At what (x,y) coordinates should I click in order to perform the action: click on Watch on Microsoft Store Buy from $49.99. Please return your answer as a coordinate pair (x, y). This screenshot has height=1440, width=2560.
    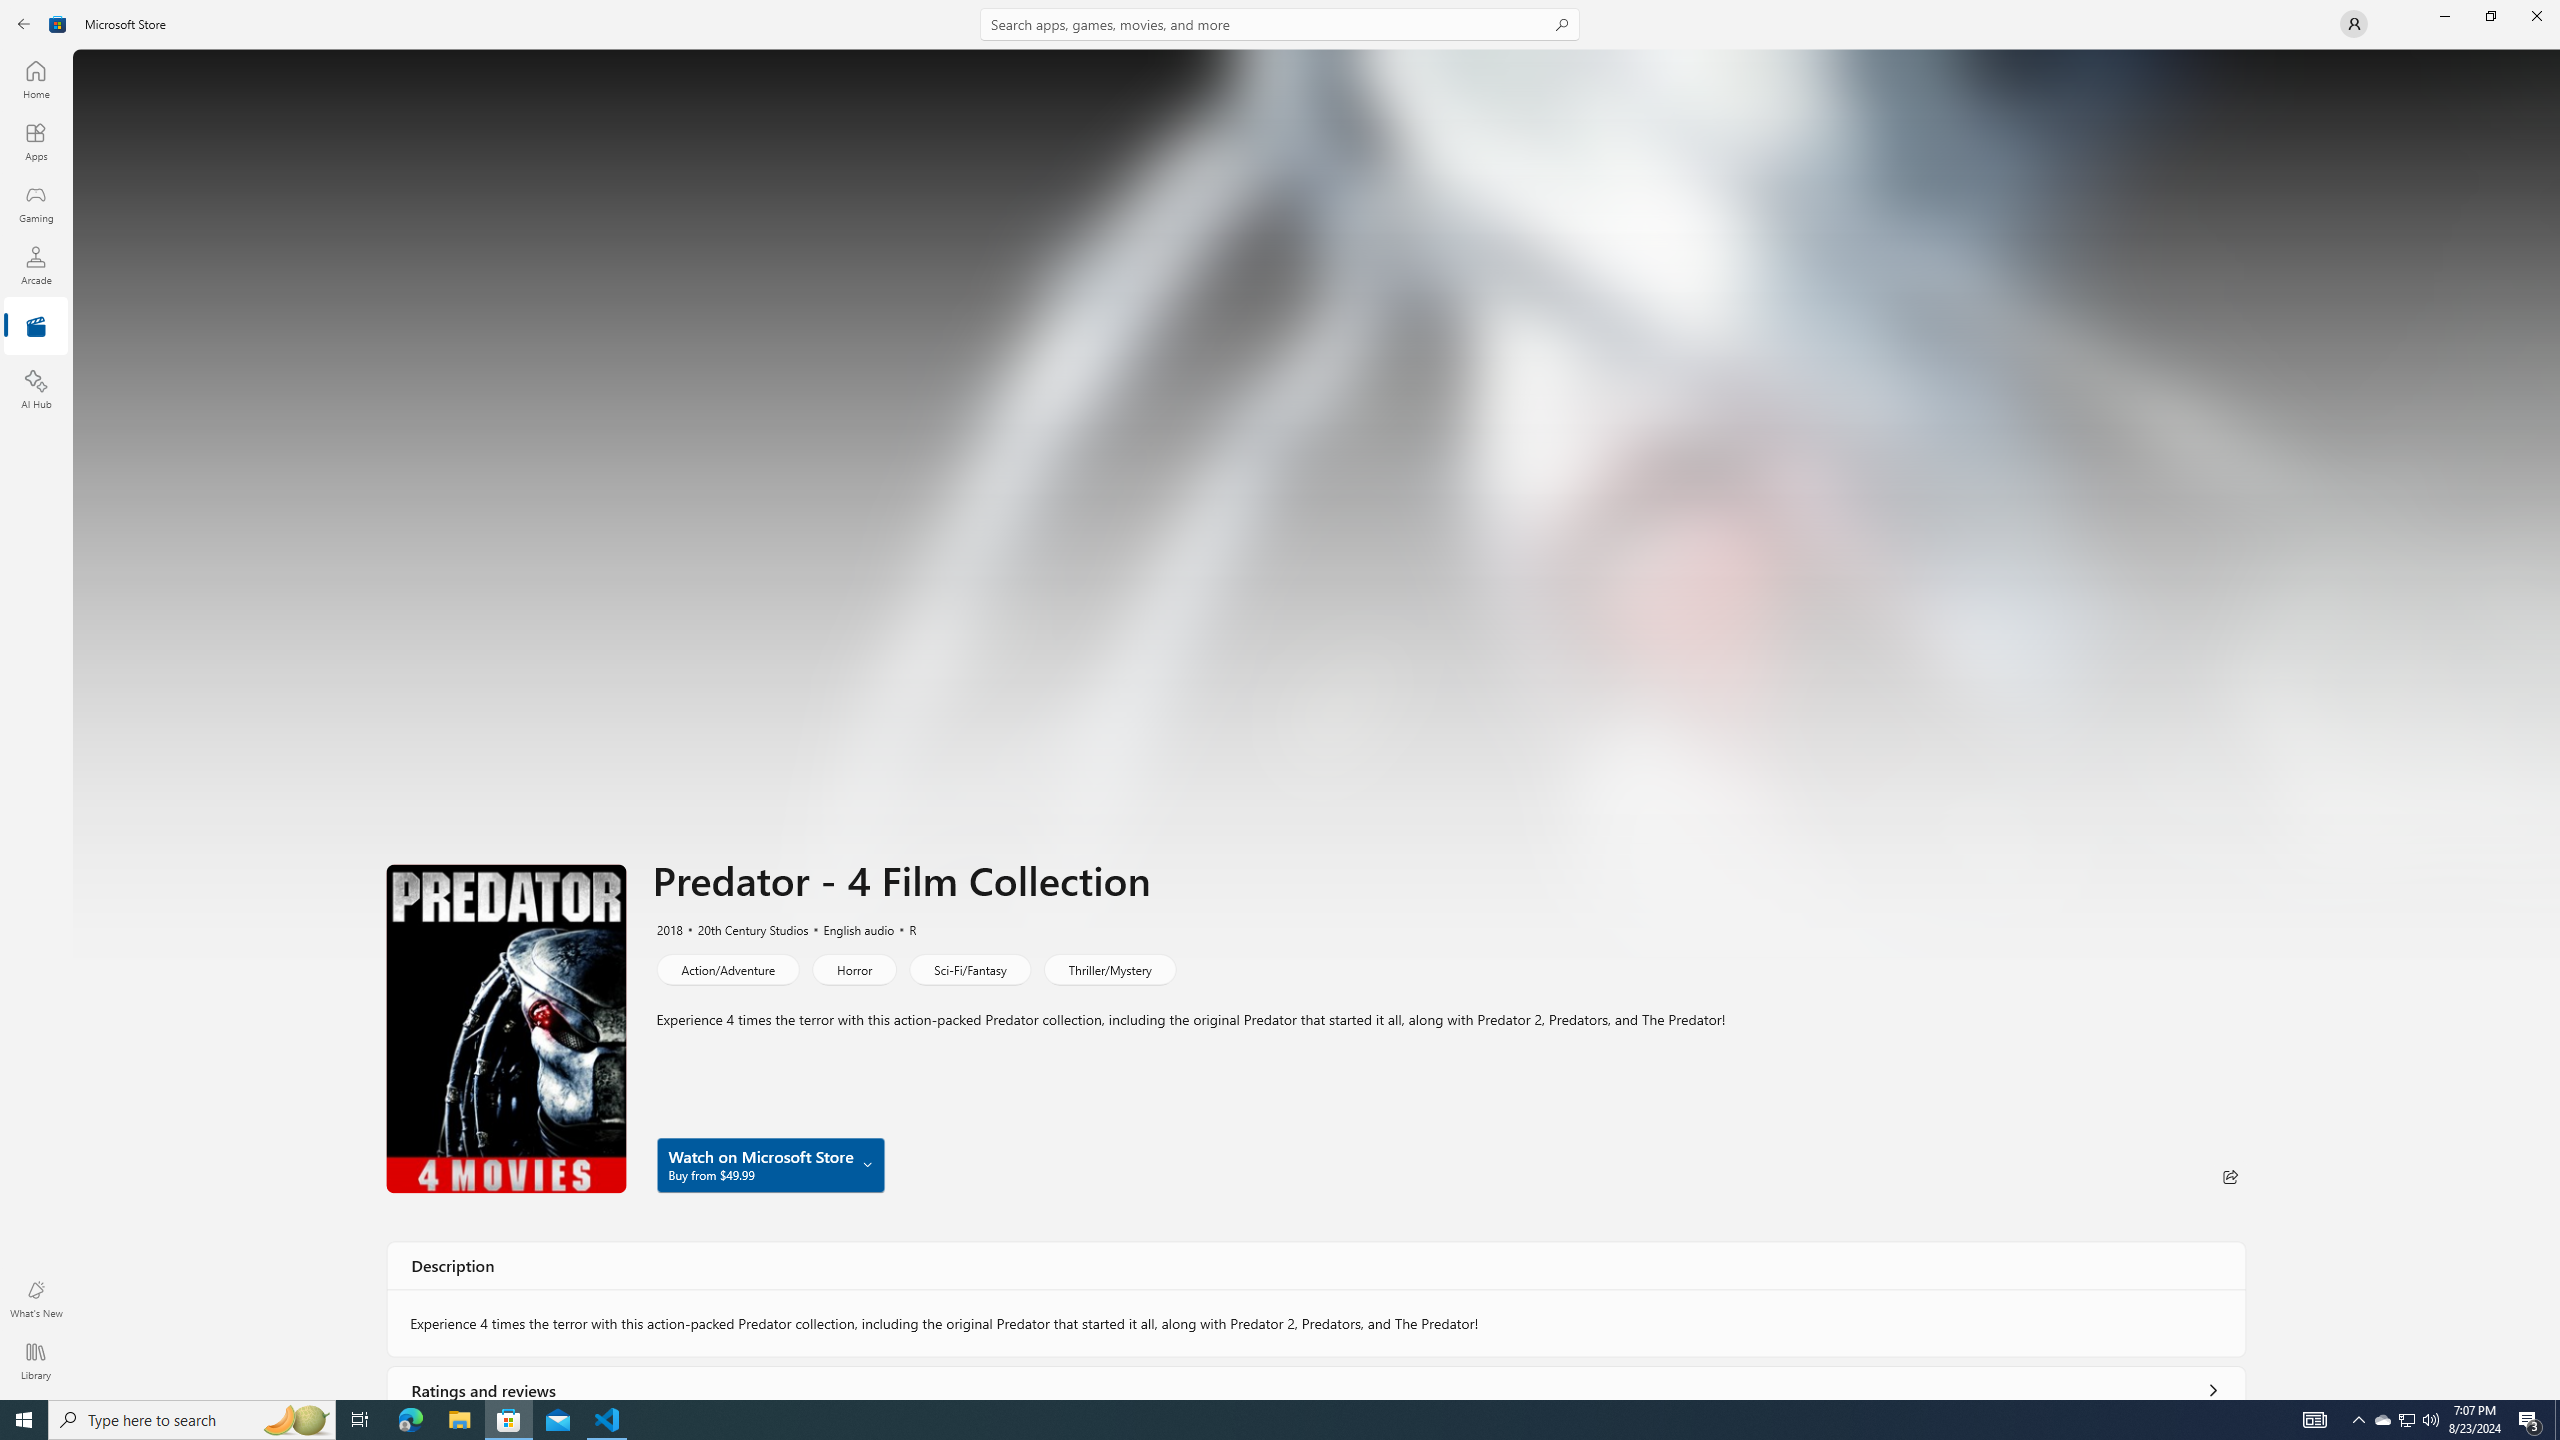
    Looking at the image, I should click on (770, 1164).